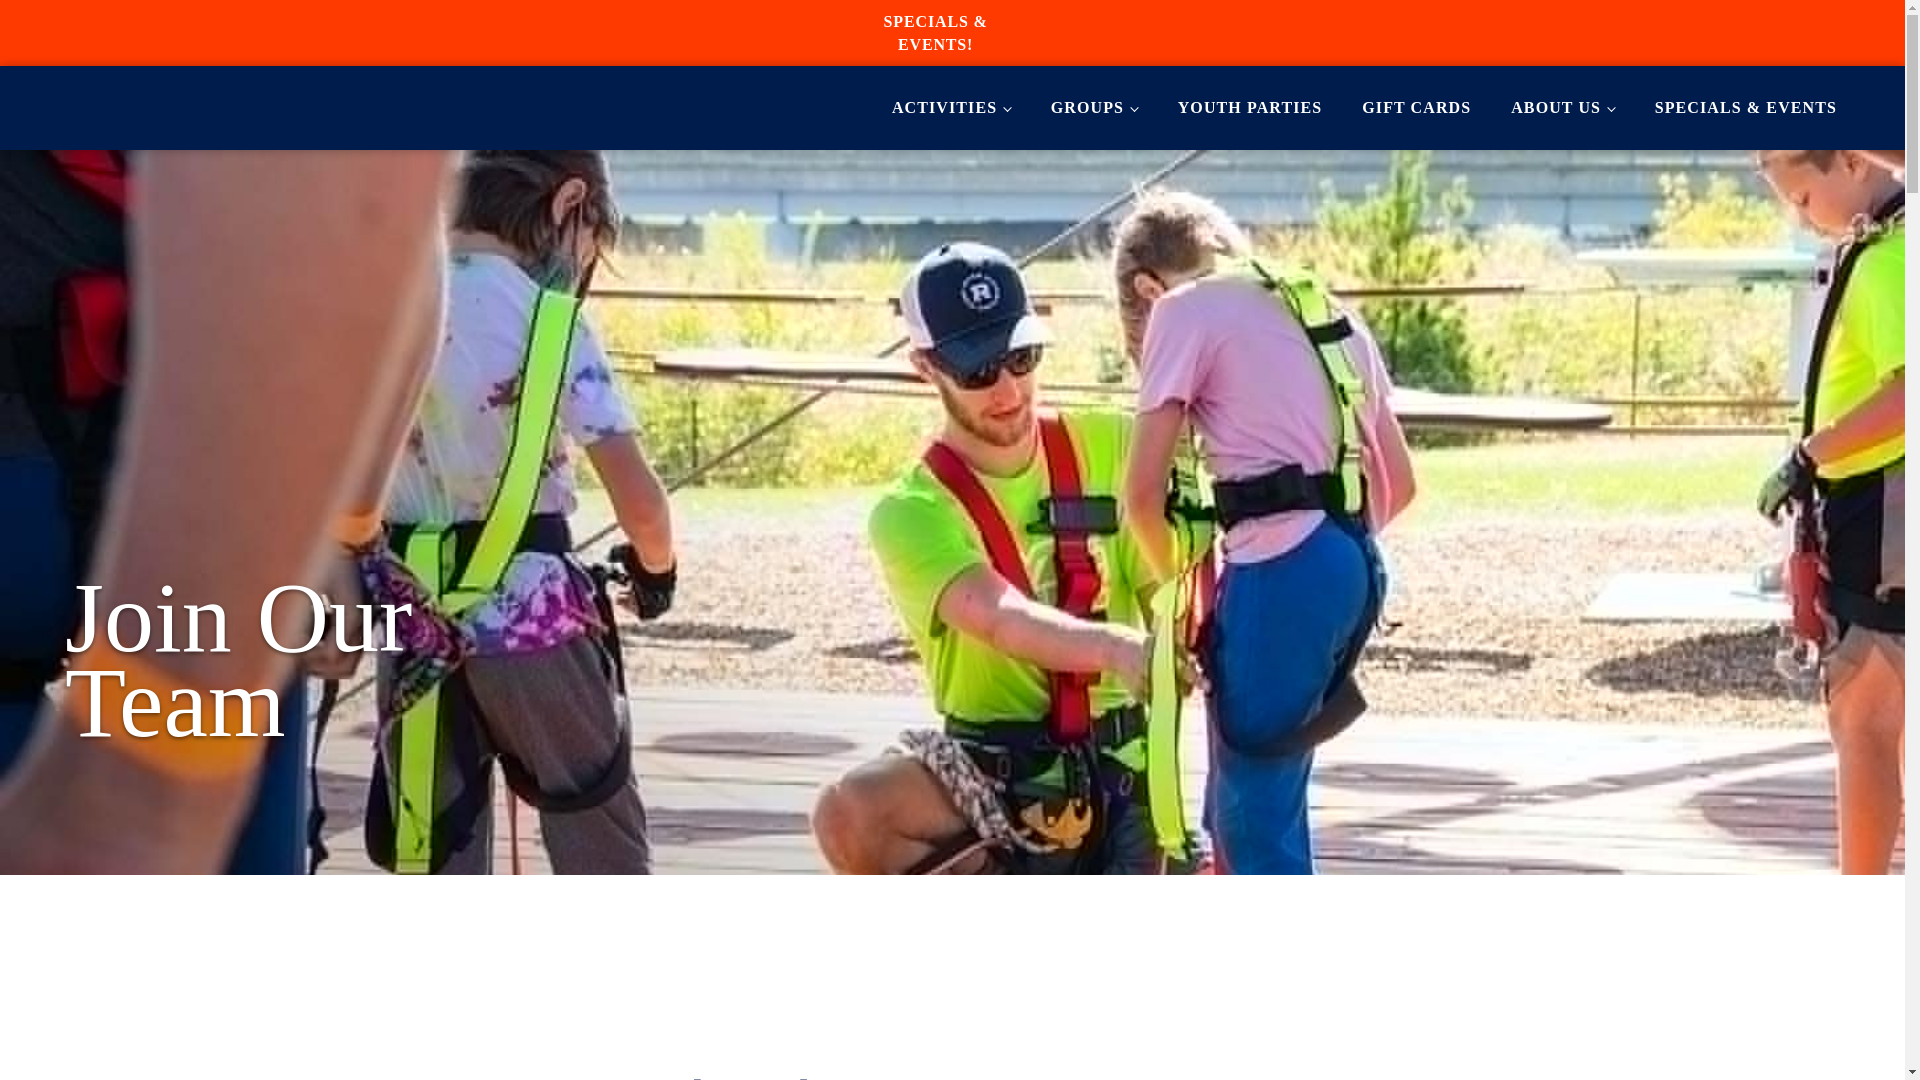 The height and width of the screenshot is (1080, 1920). Describe the element at coordinates (1416, 107) in the screenshot. I see `GIFT CARDS` at that location.